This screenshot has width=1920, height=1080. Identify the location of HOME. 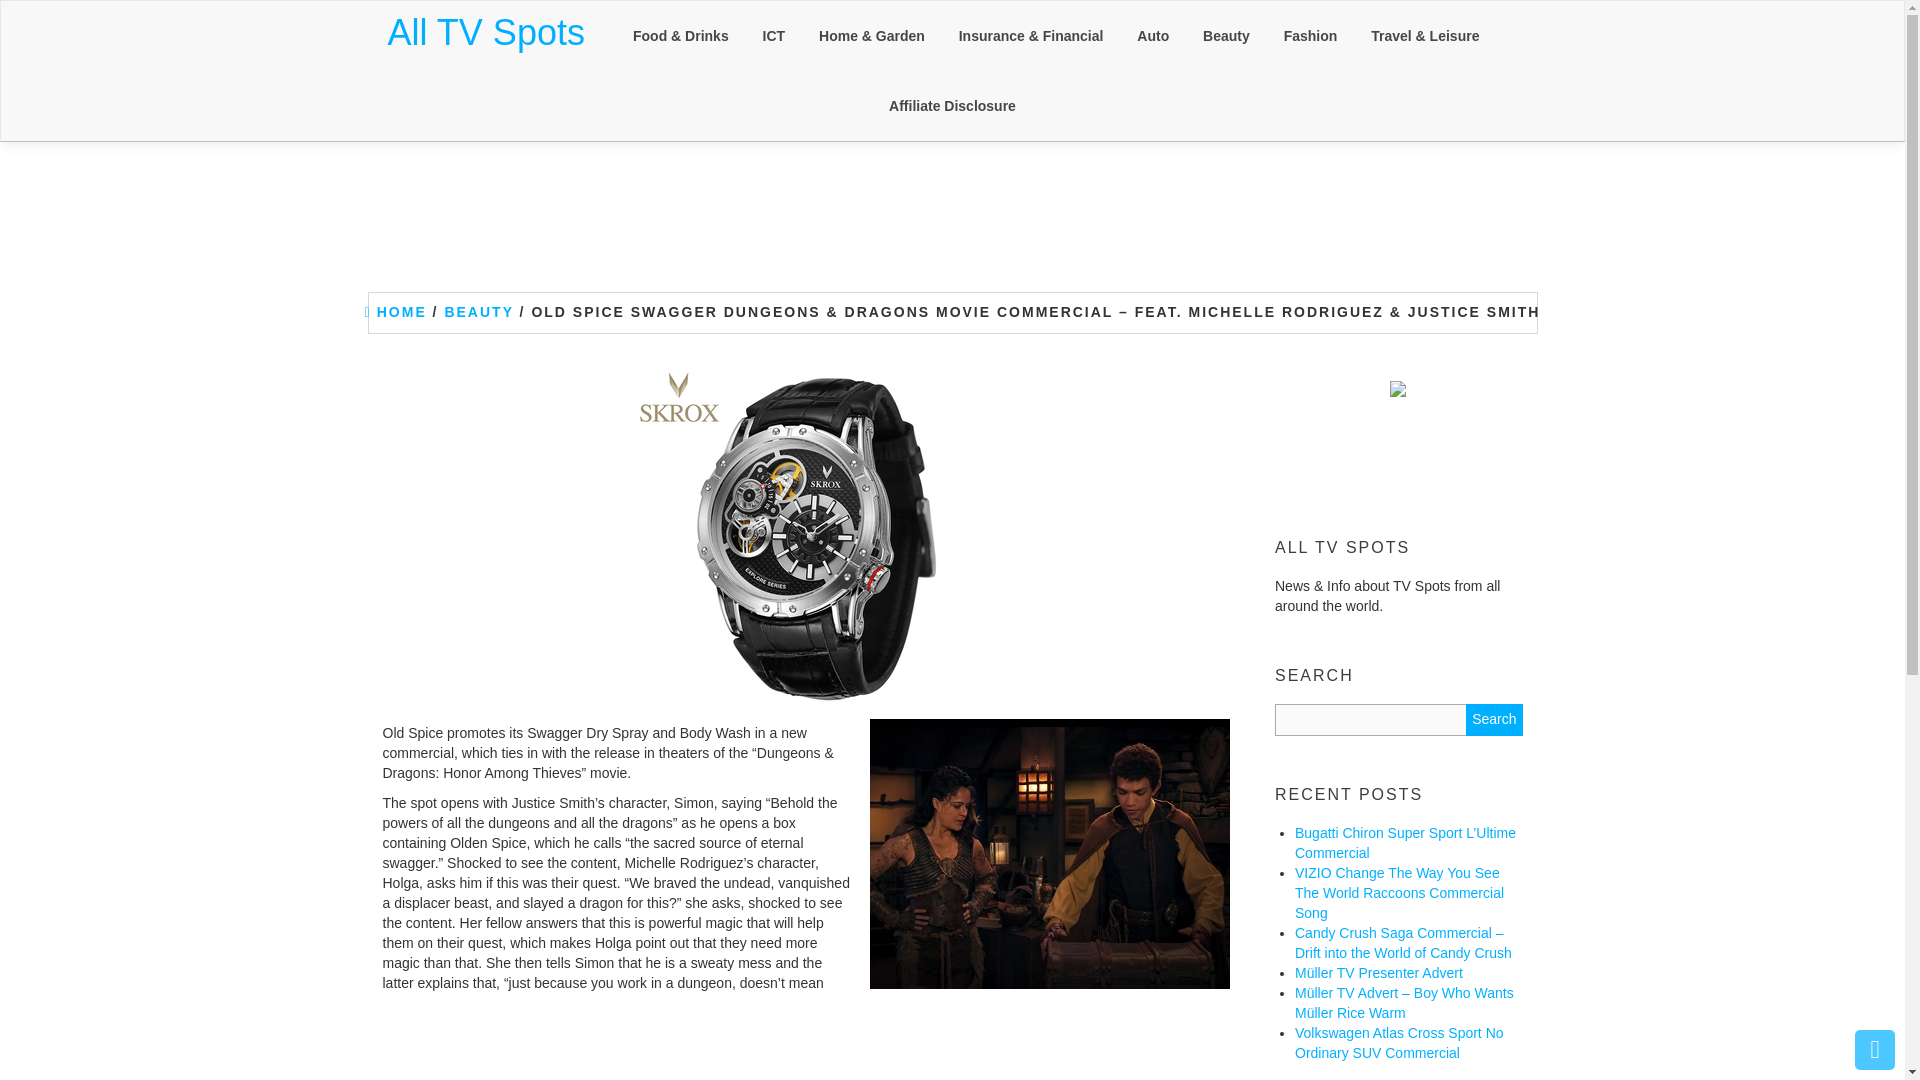
(395, 311).